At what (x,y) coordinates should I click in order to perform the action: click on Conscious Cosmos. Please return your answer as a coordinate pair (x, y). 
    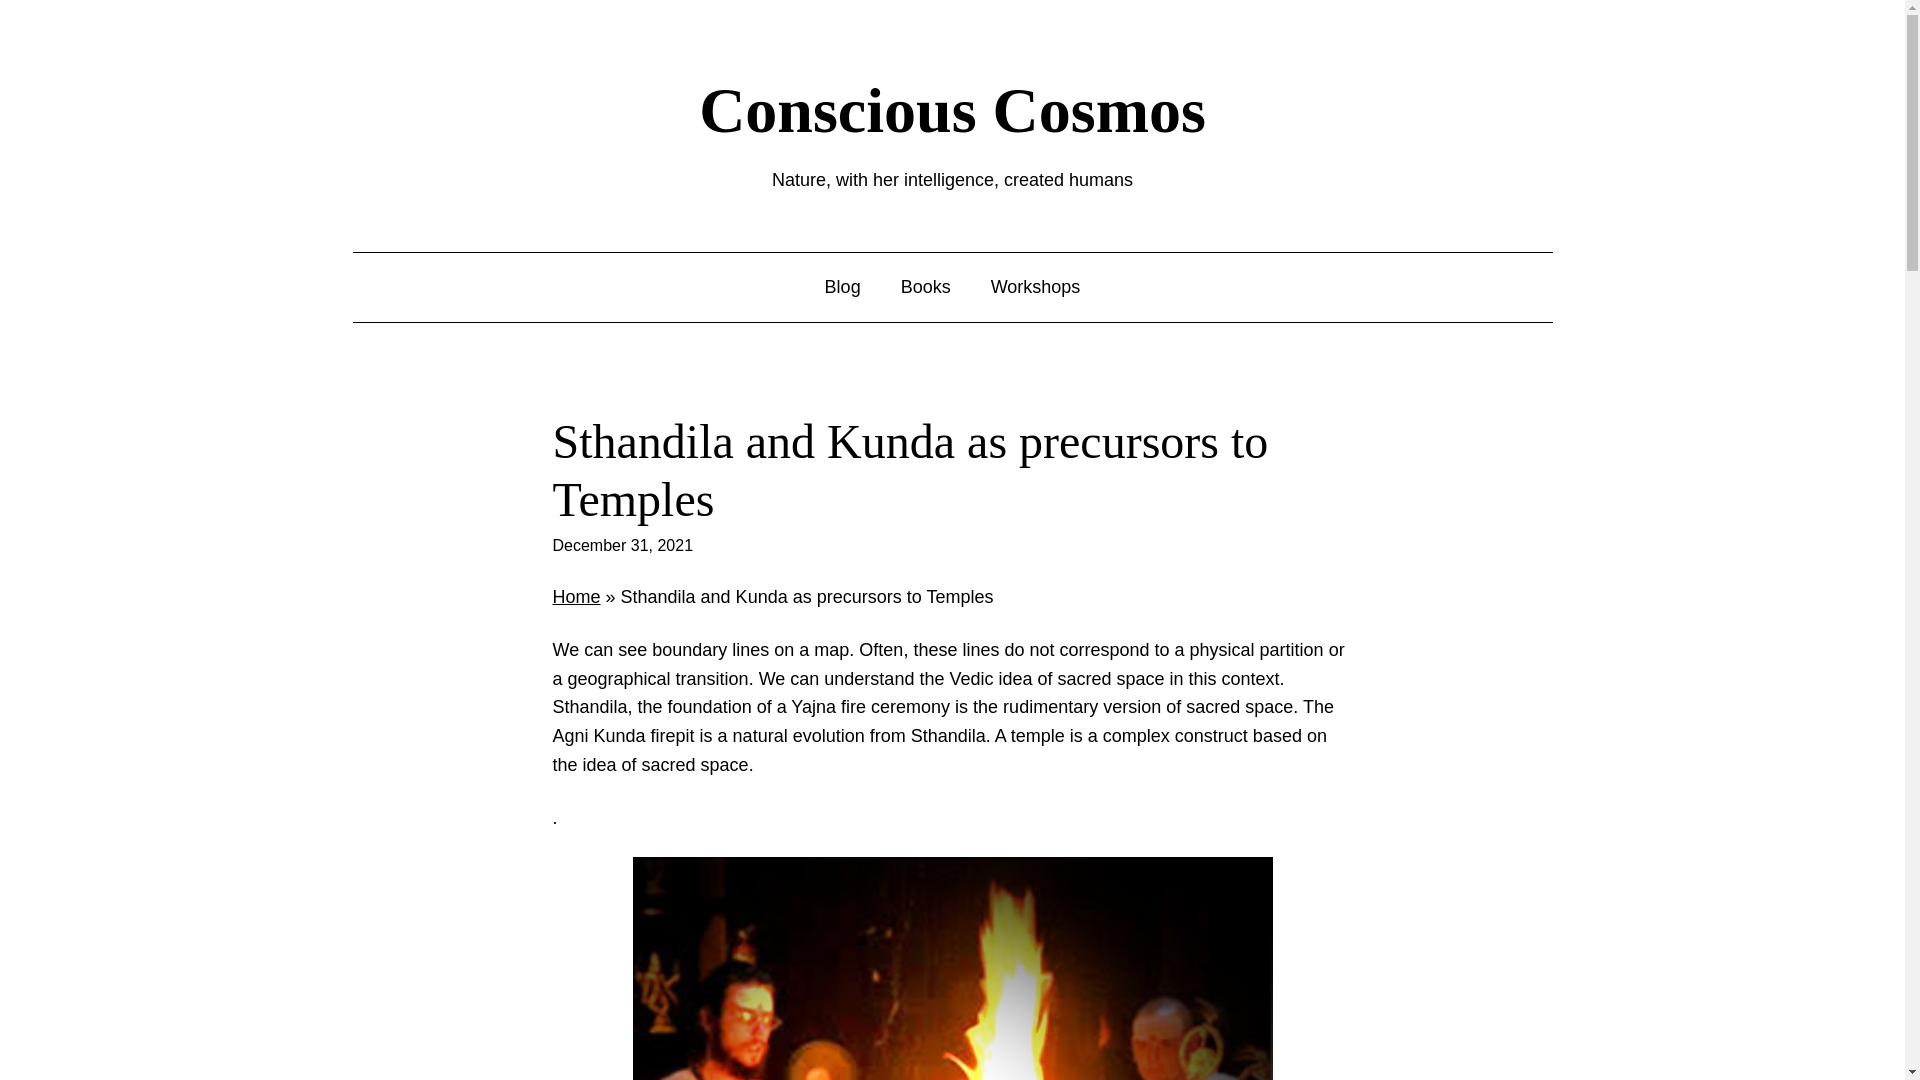
    Looking at the image, I should click on (952, 110).